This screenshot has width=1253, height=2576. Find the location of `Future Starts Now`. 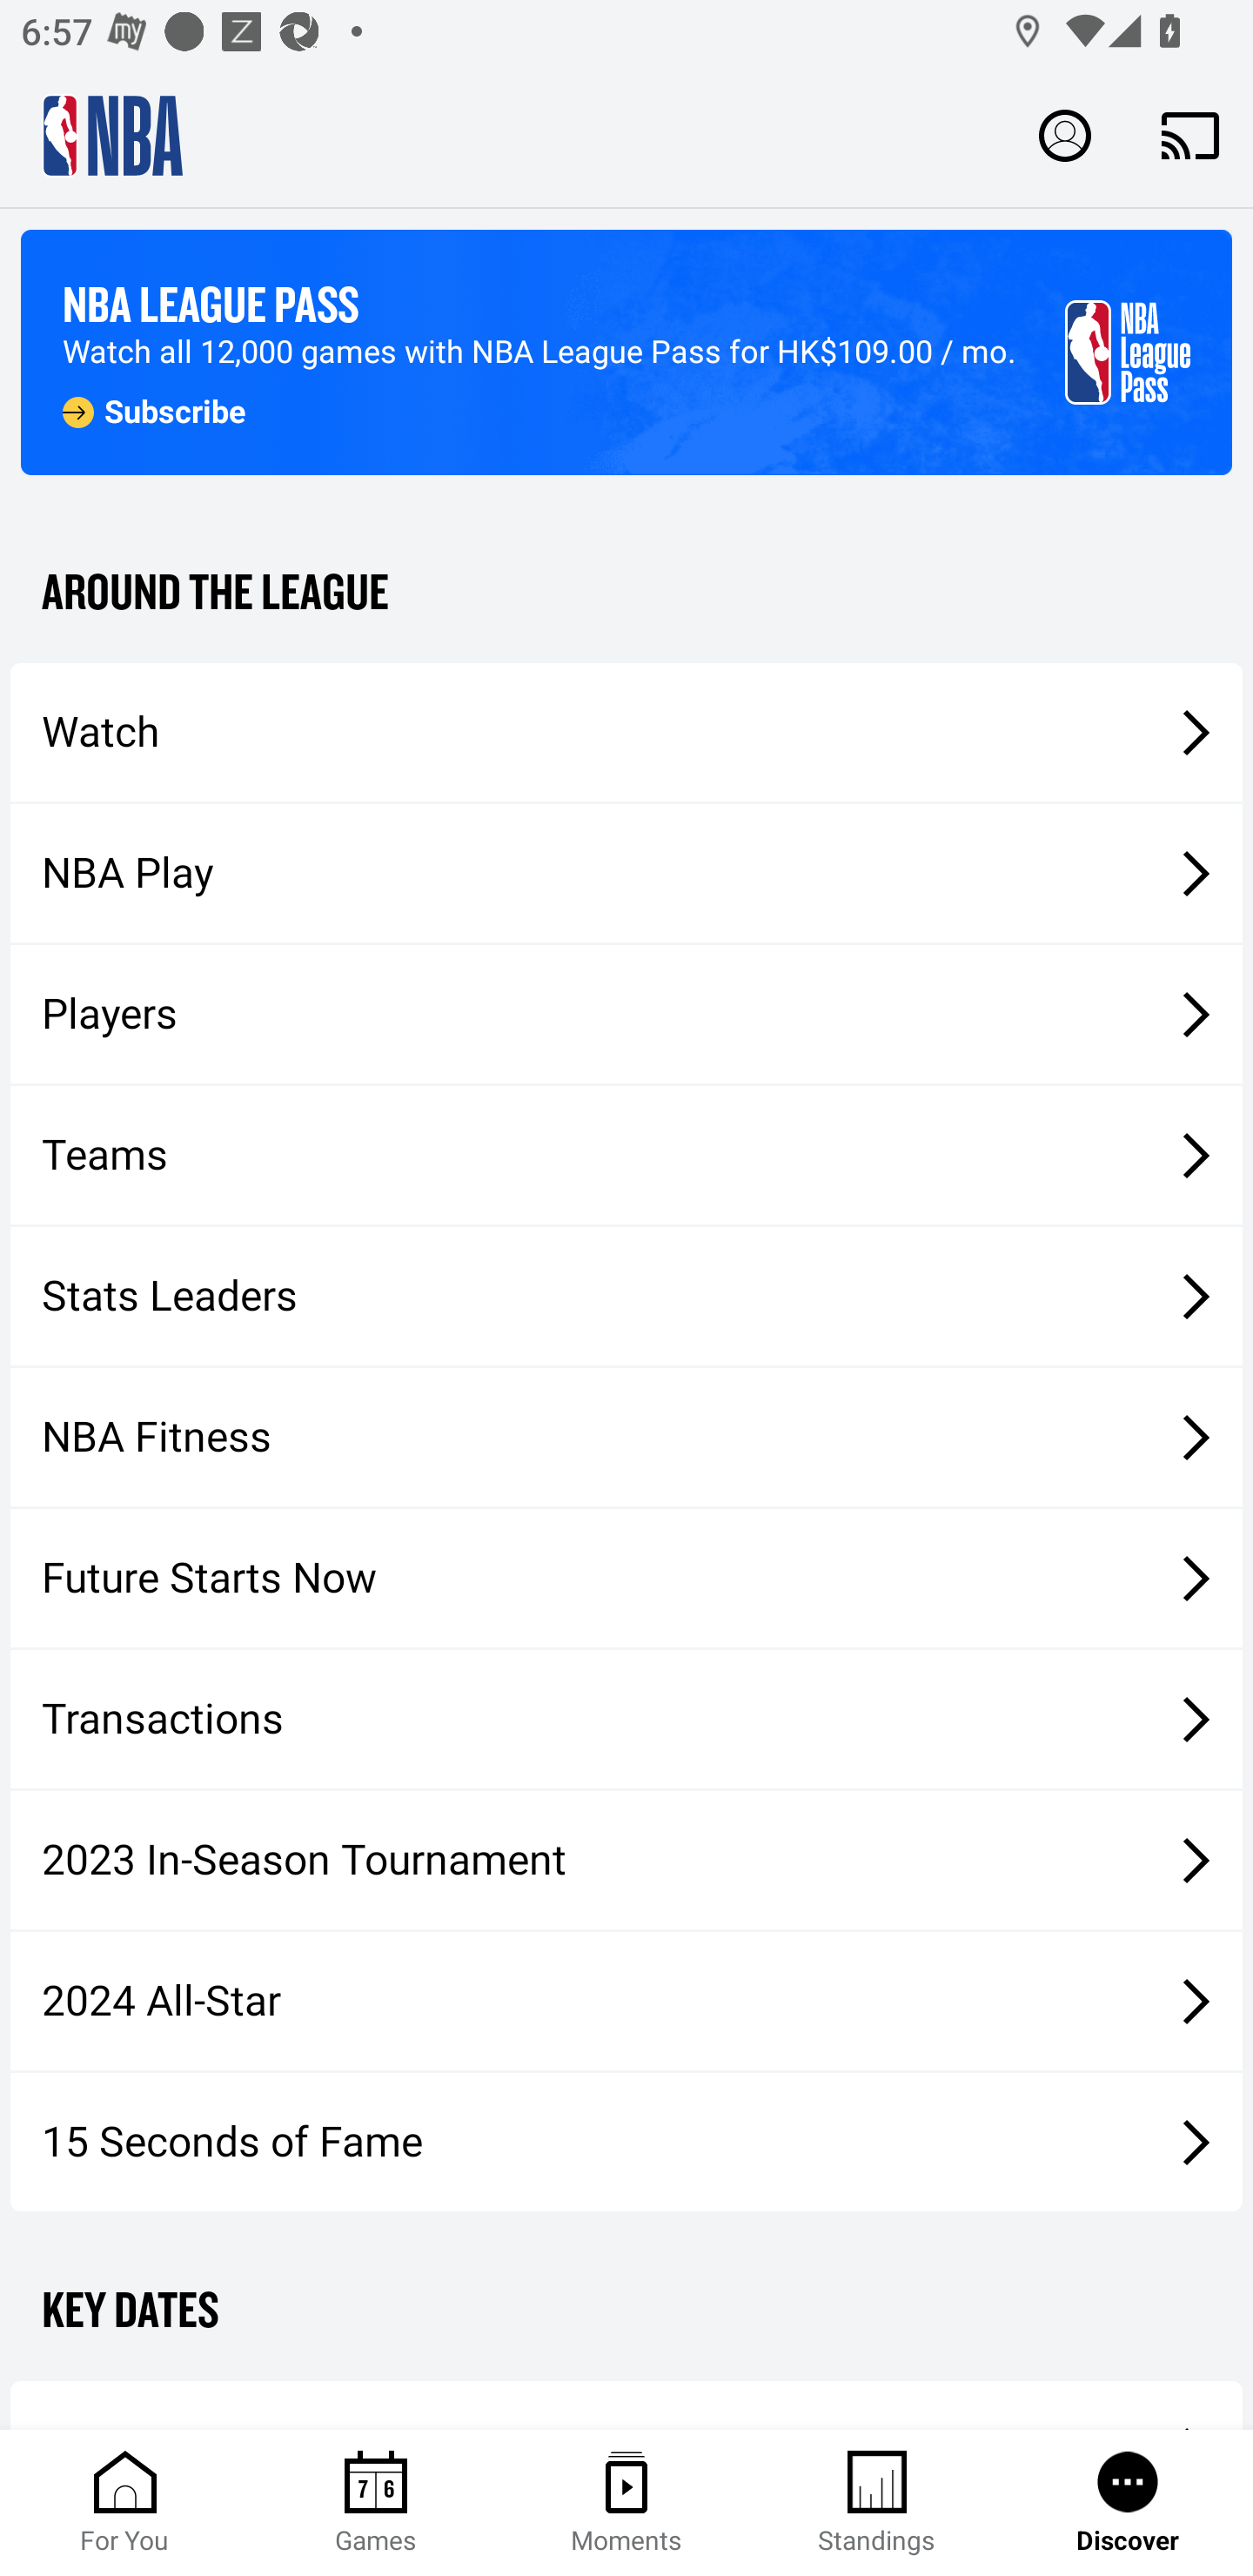

Future Starts Now is located at coordinates (626, 1579).